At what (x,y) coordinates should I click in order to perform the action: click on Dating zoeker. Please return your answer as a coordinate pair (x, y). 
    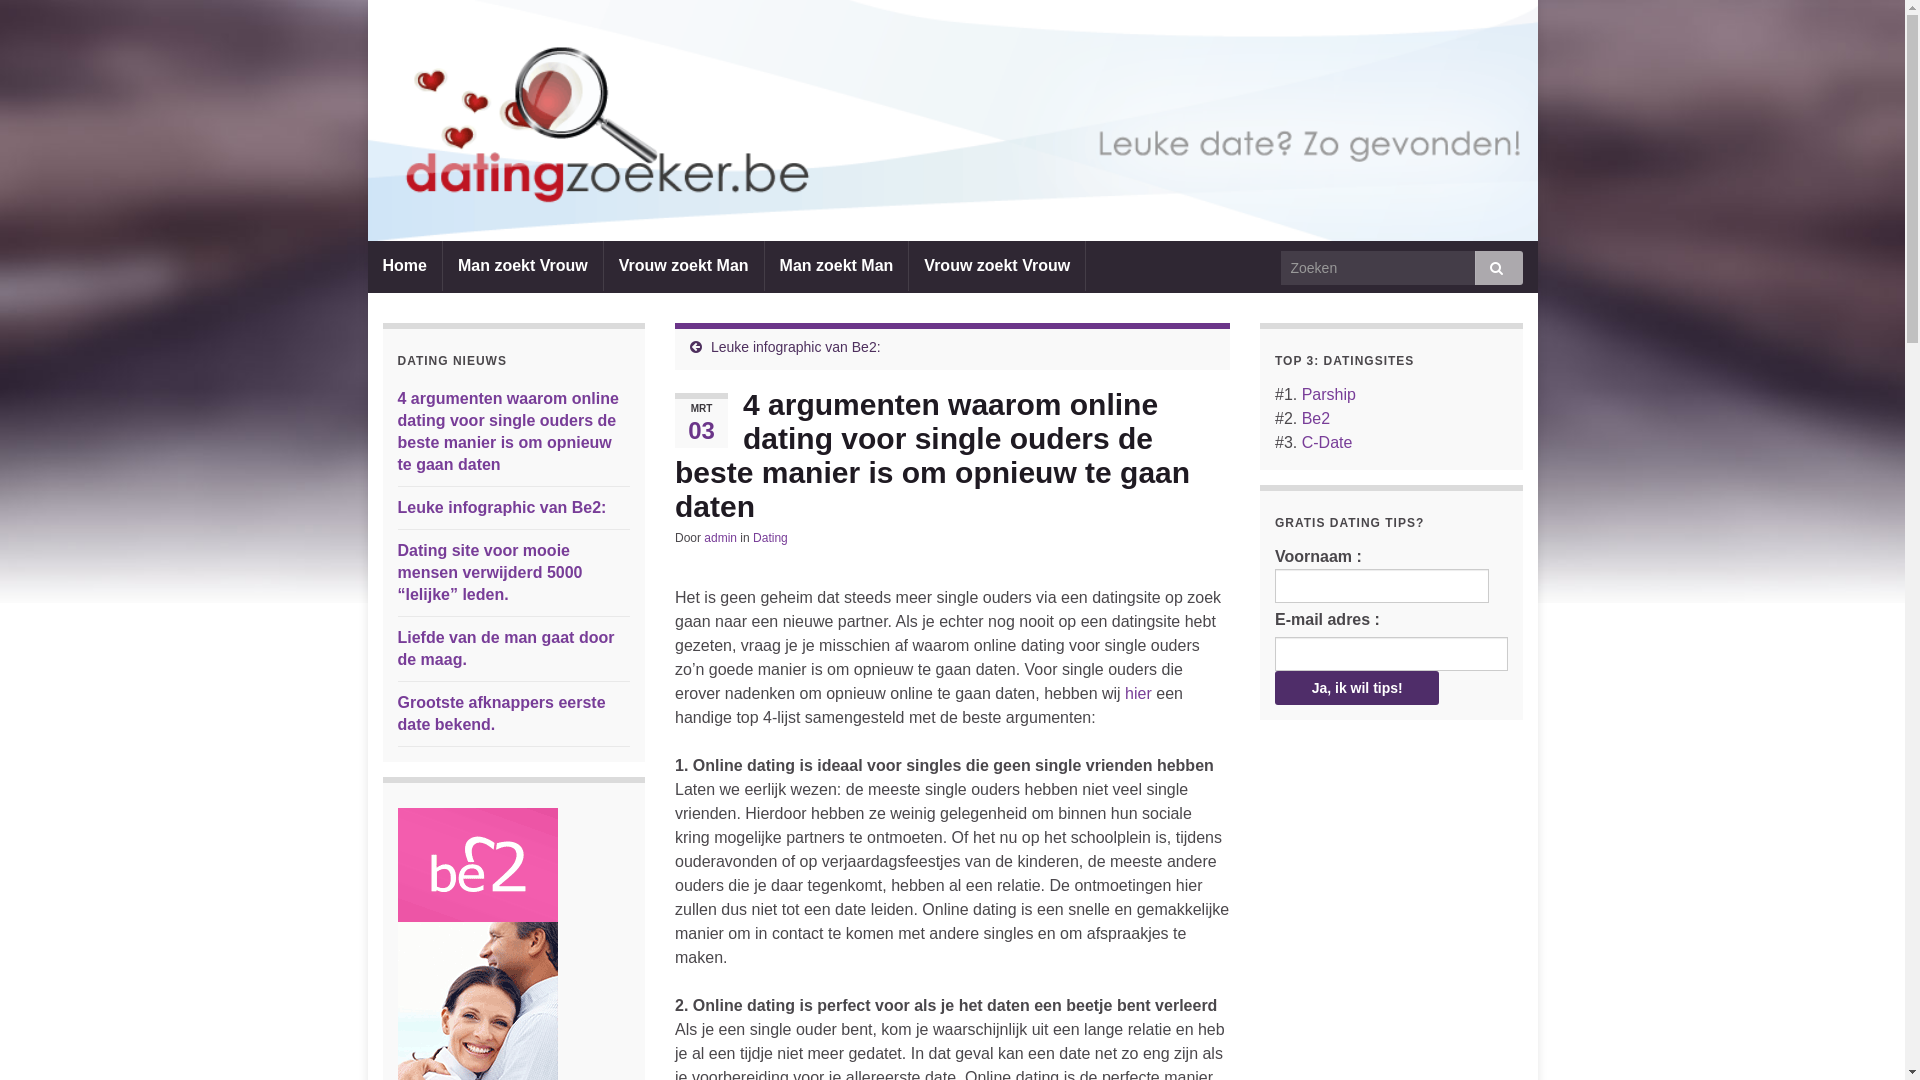
    Looking at the image, I should click on (953, 120).